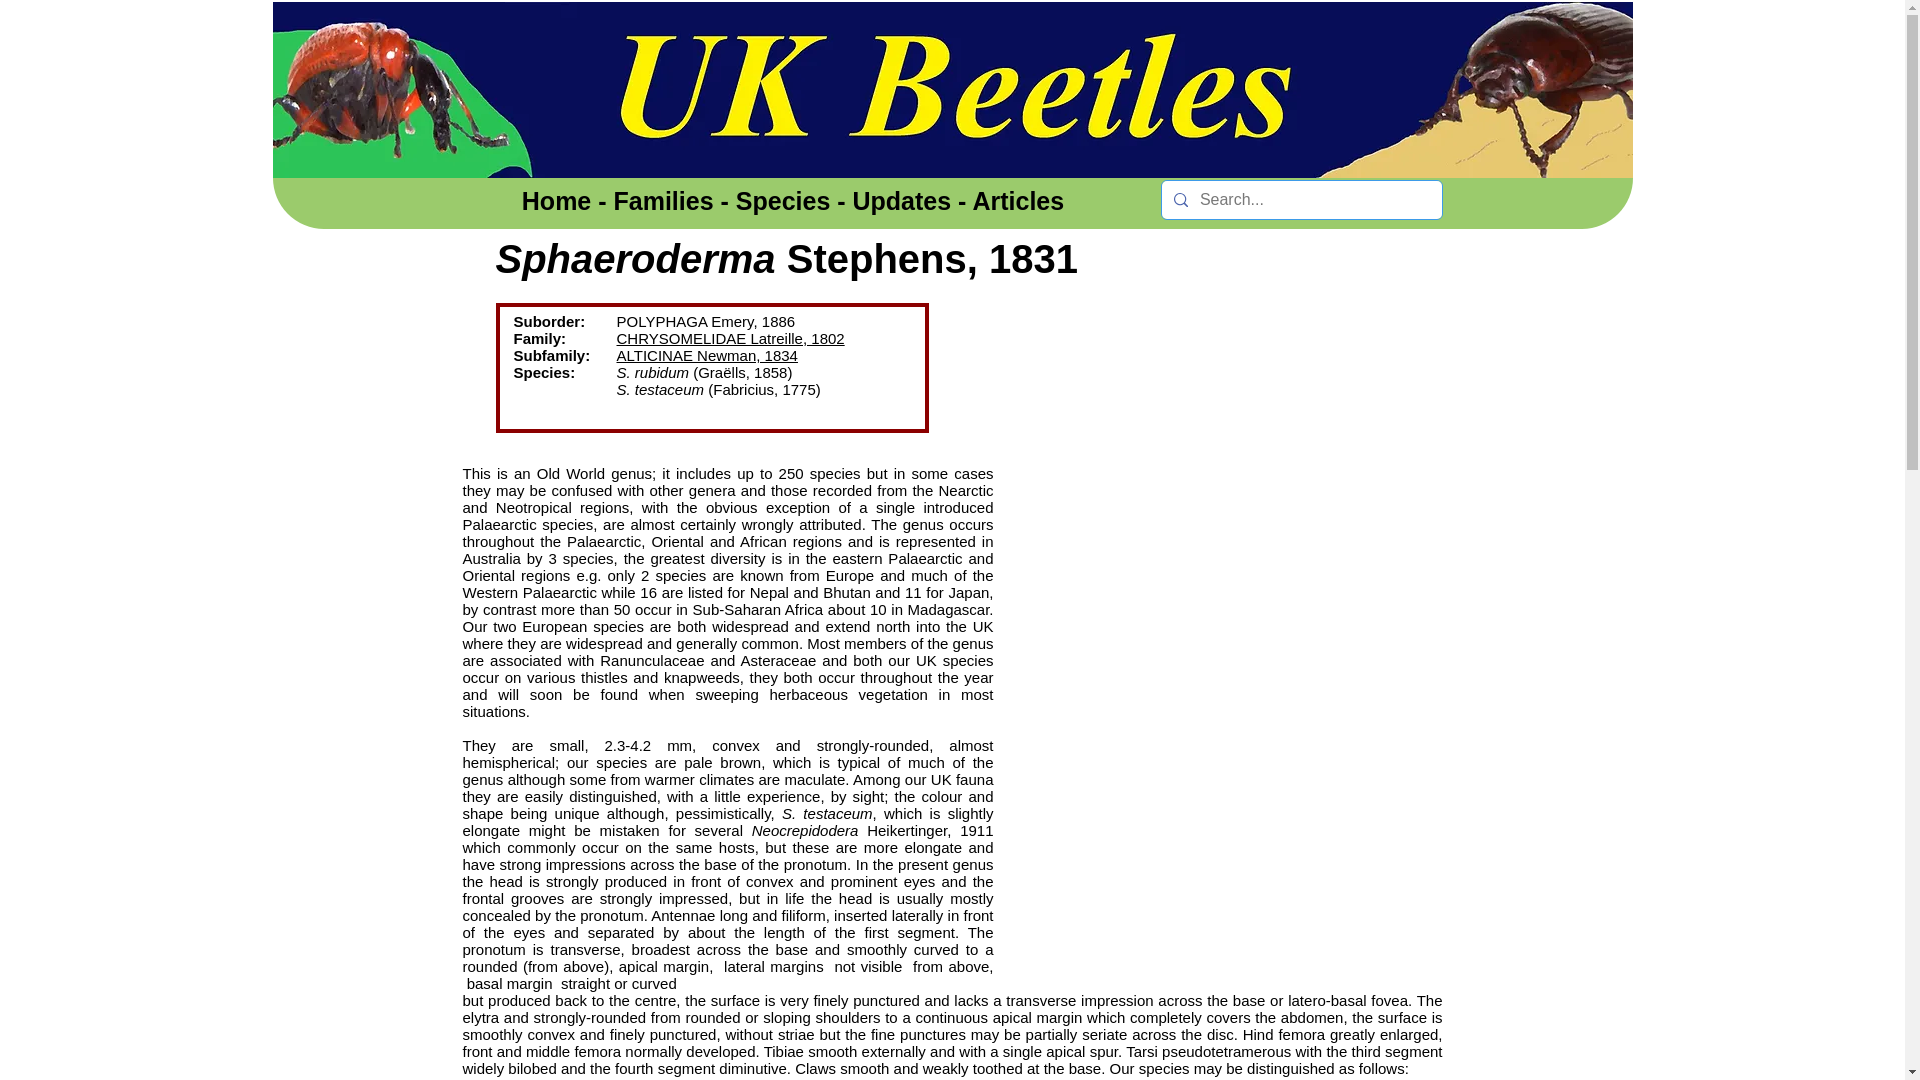 The width and height of the screenshot is (1920, 1080). Describe the element at coordinates (706, 354) in the screenshot. I see `ALTICINAE Newman, 1834` at that location.